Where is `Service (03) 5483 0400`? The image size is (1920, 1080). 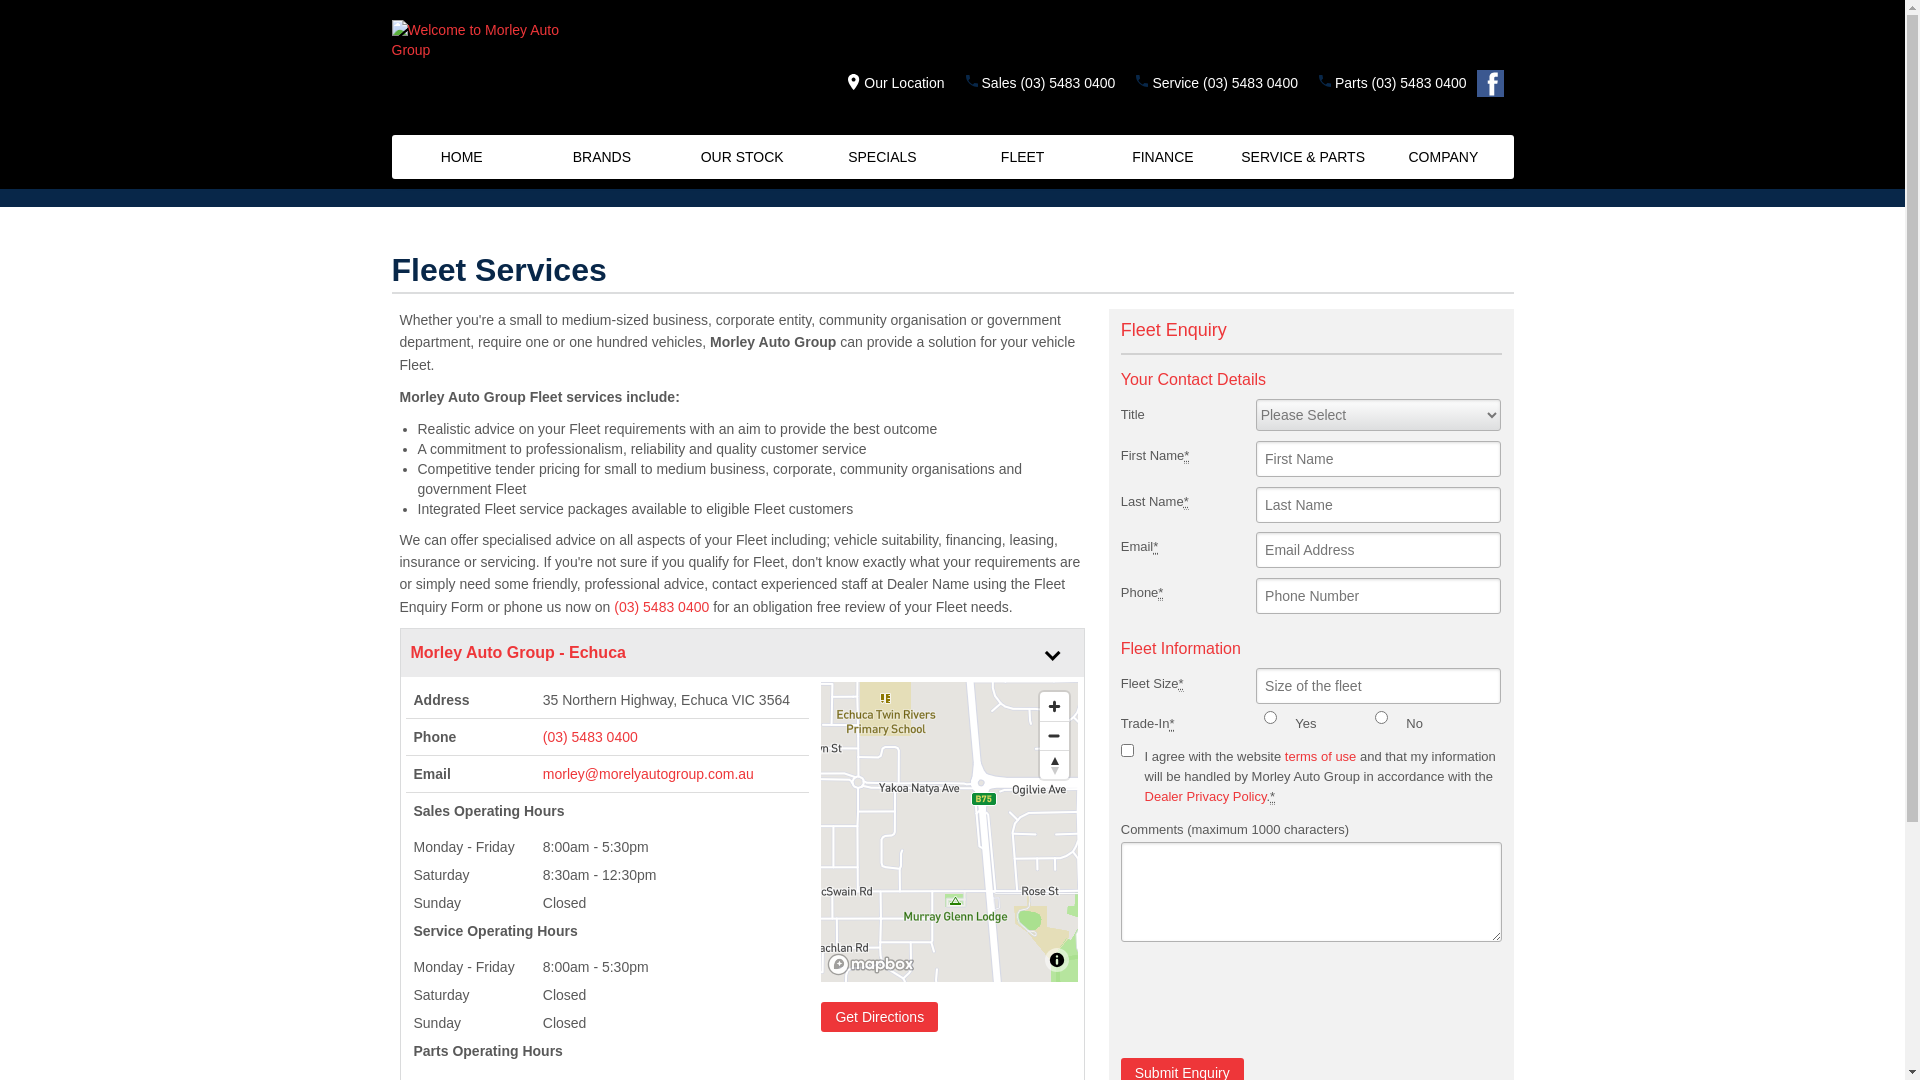 Service (03) 5483 0400 is located at coordinates (1225, 83).